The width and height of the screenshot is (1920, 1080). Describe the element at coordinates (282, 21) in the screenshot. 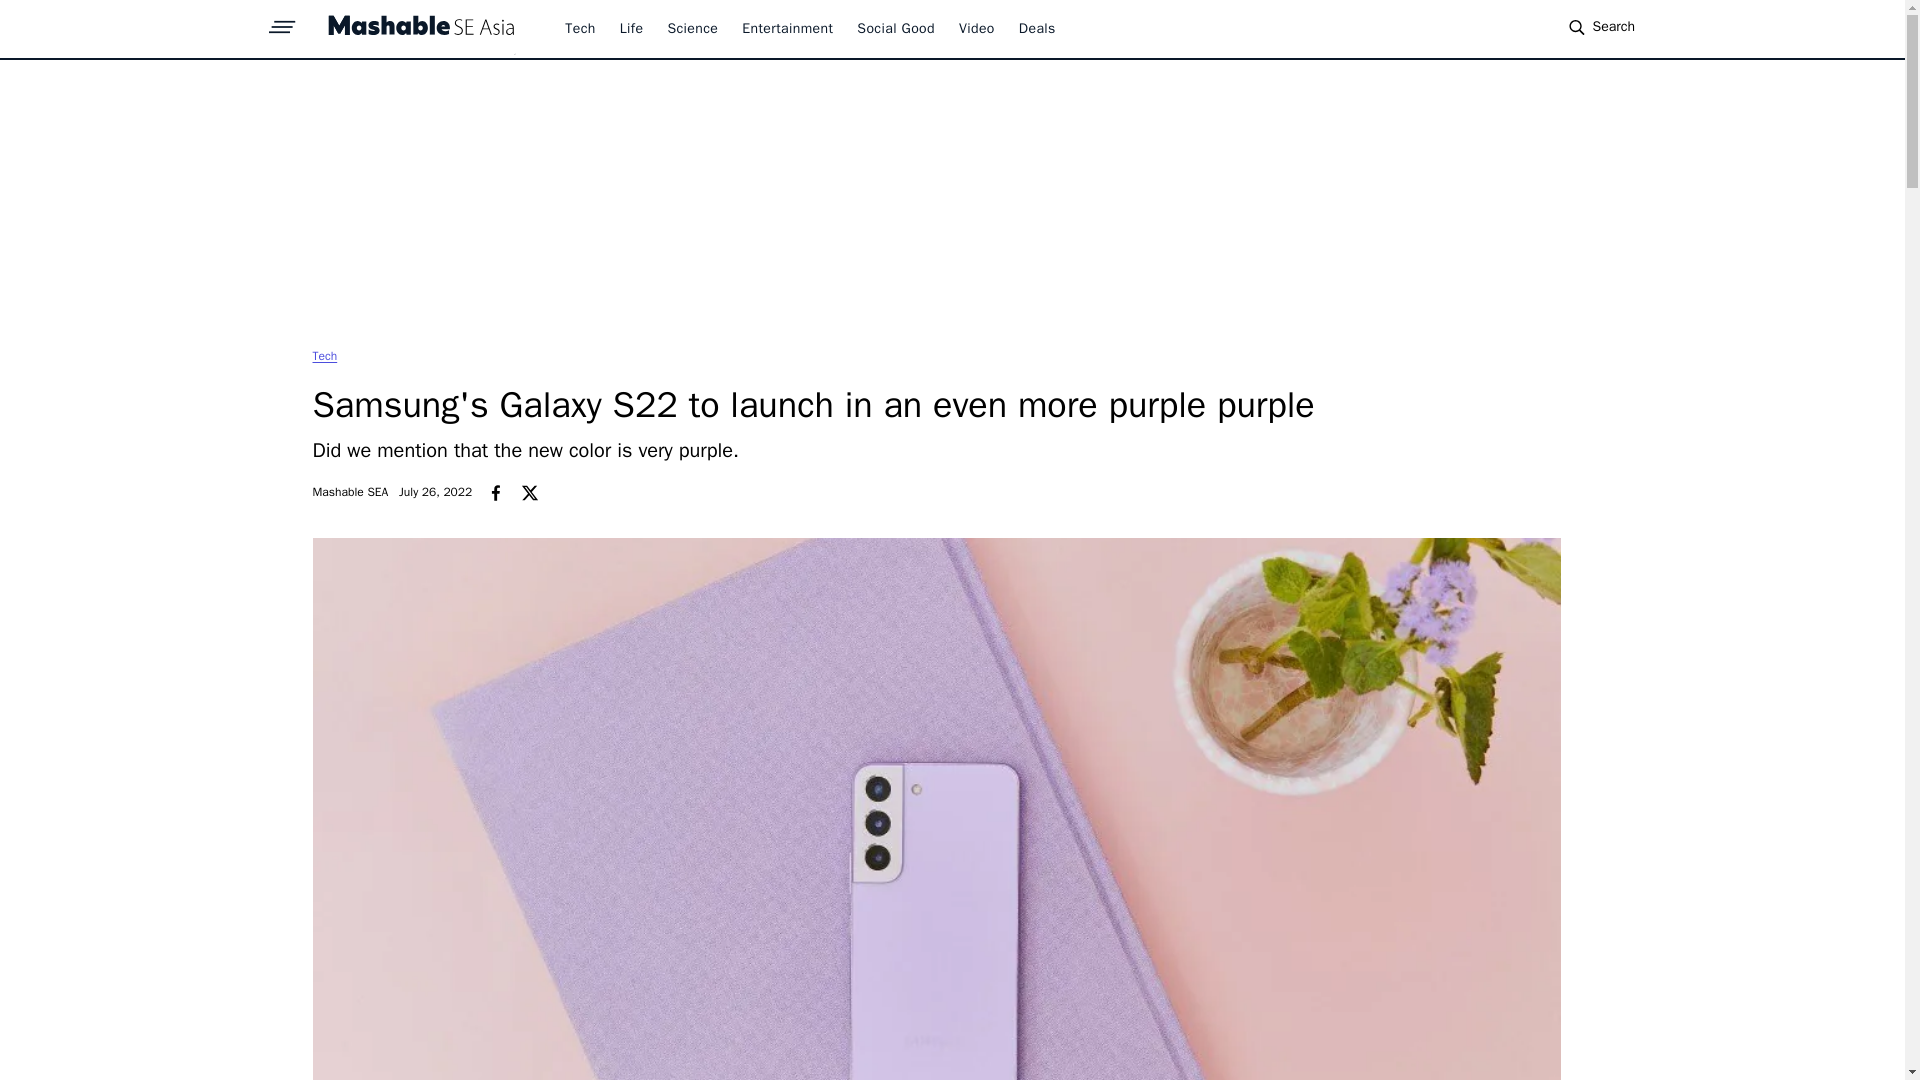

I see `sprite-hamburger` at that location.